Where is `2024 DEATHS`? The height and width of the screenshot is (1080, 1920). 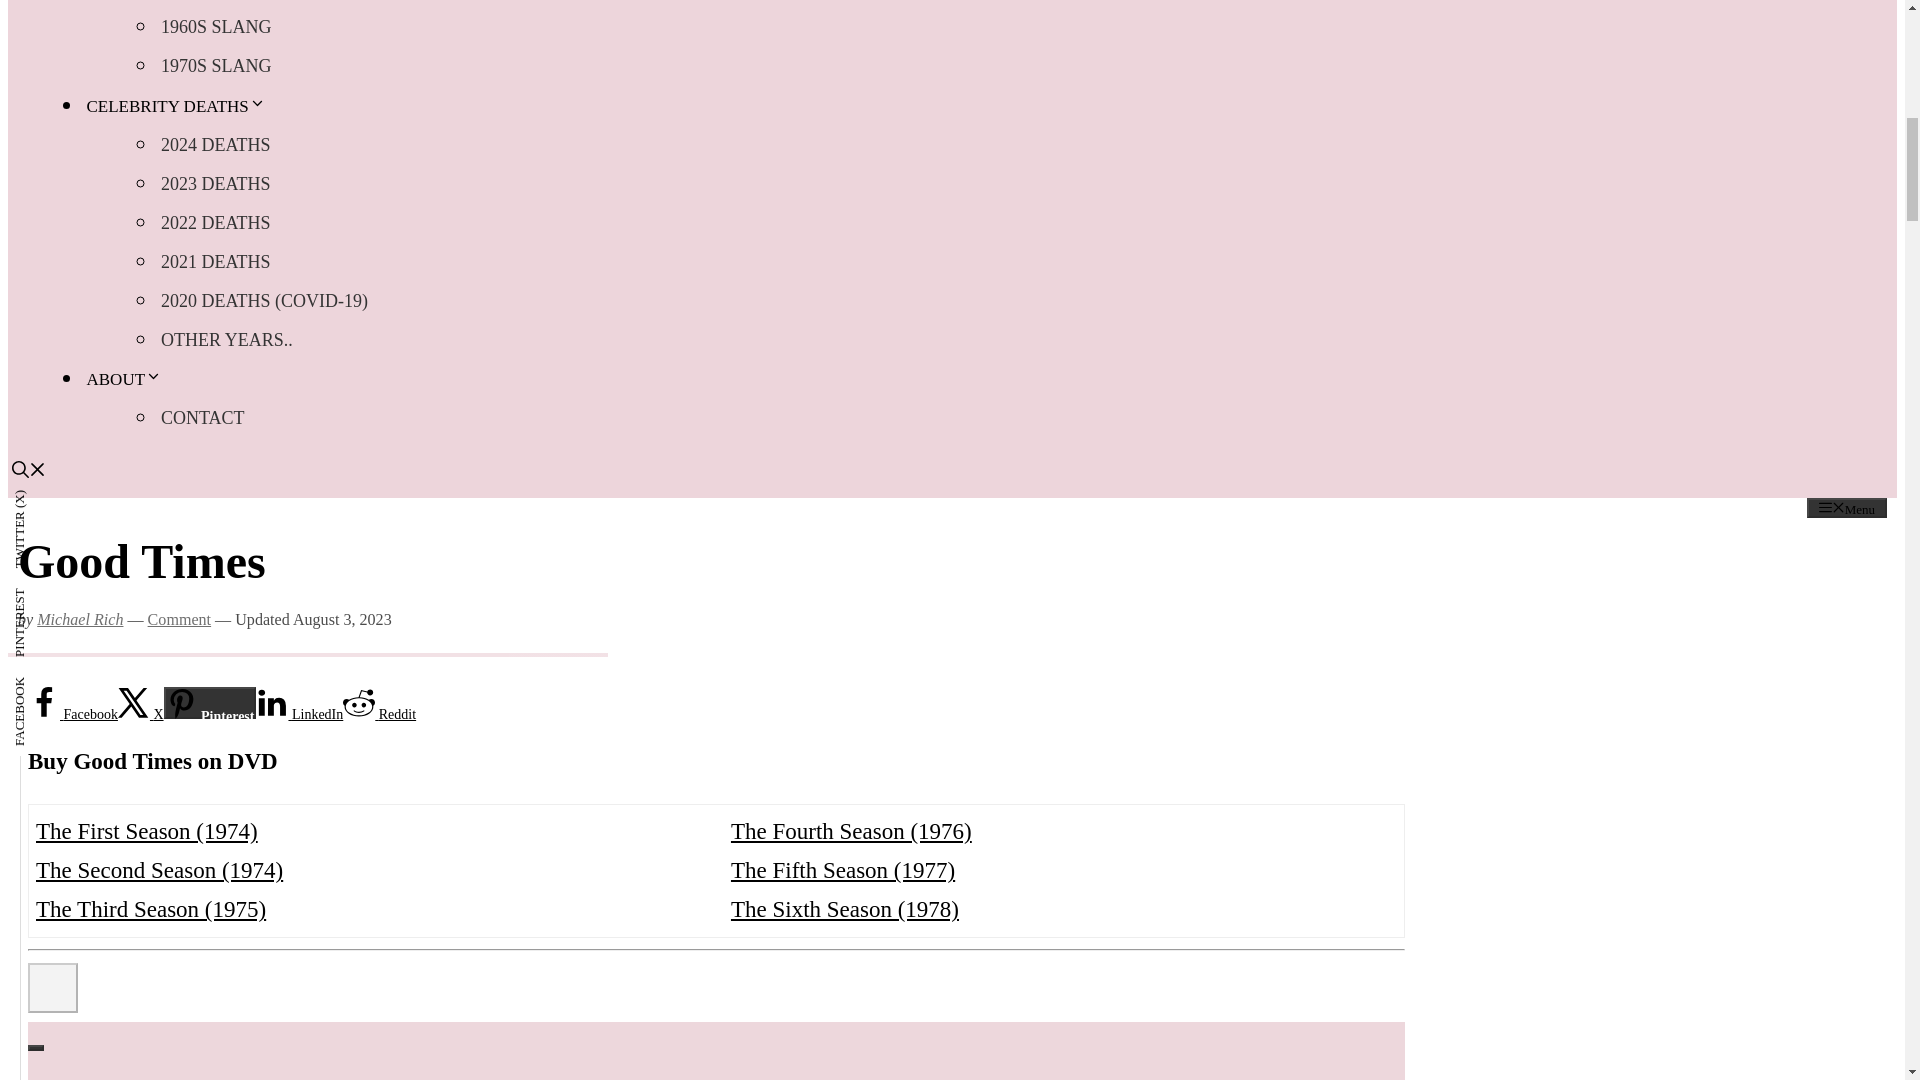
2024 DEATHS is located at coordinates (216, 145).